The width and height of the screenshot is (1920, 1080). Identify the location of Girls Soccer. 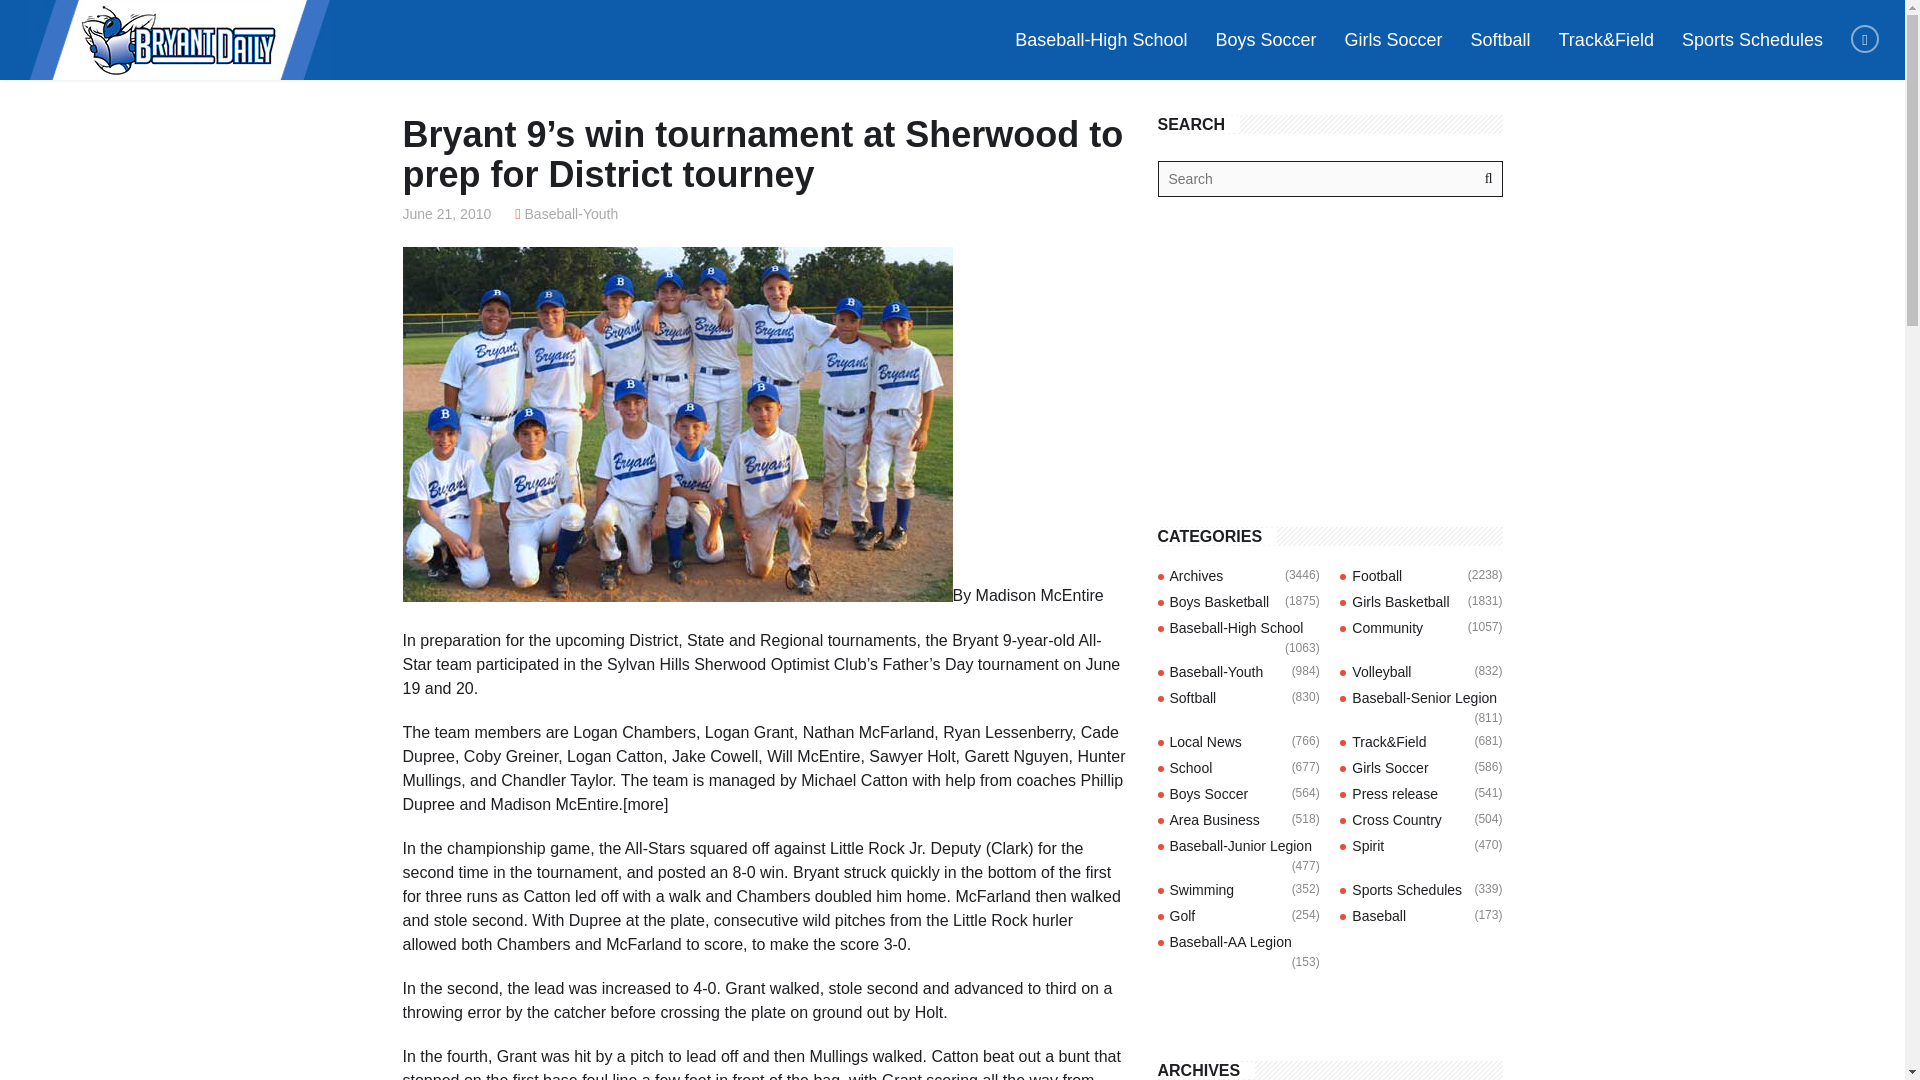
(1392, 40).